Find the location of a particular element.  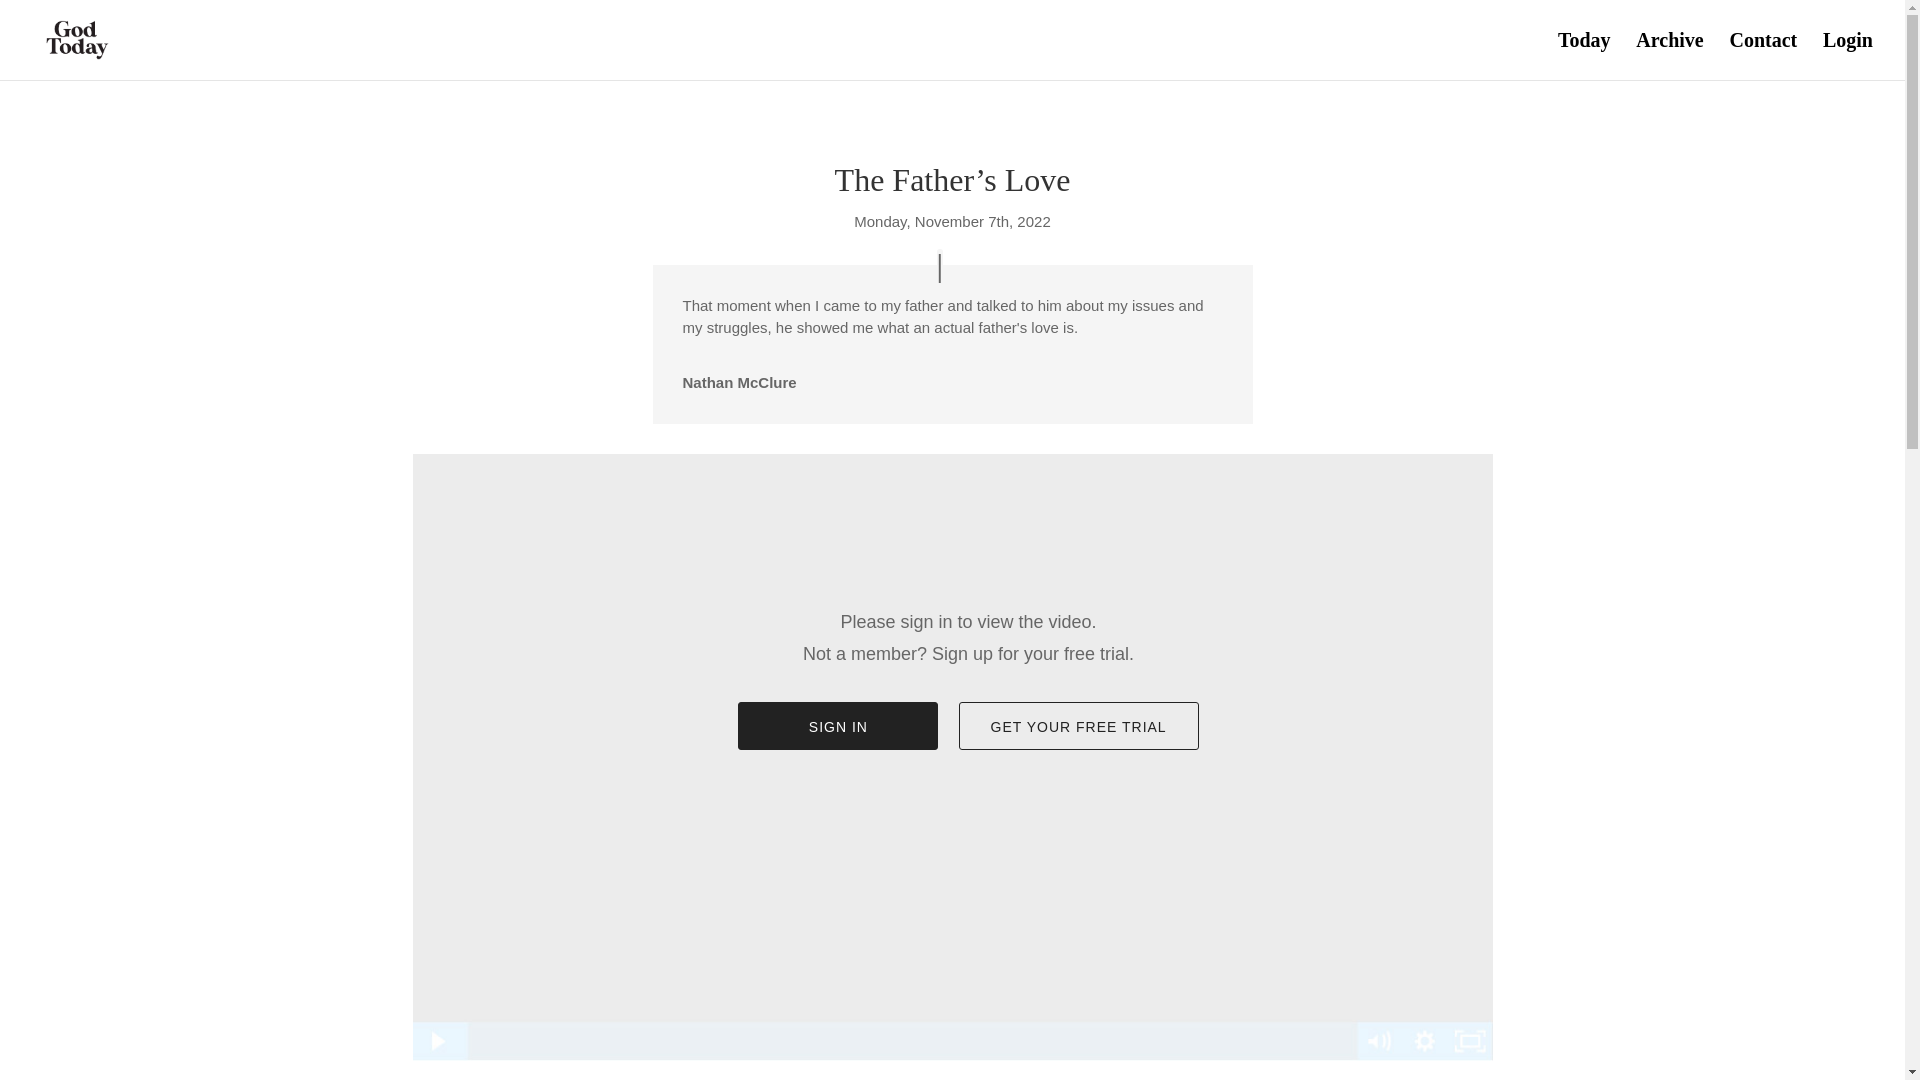

SIGN IN is located at coordinates (838, 726).